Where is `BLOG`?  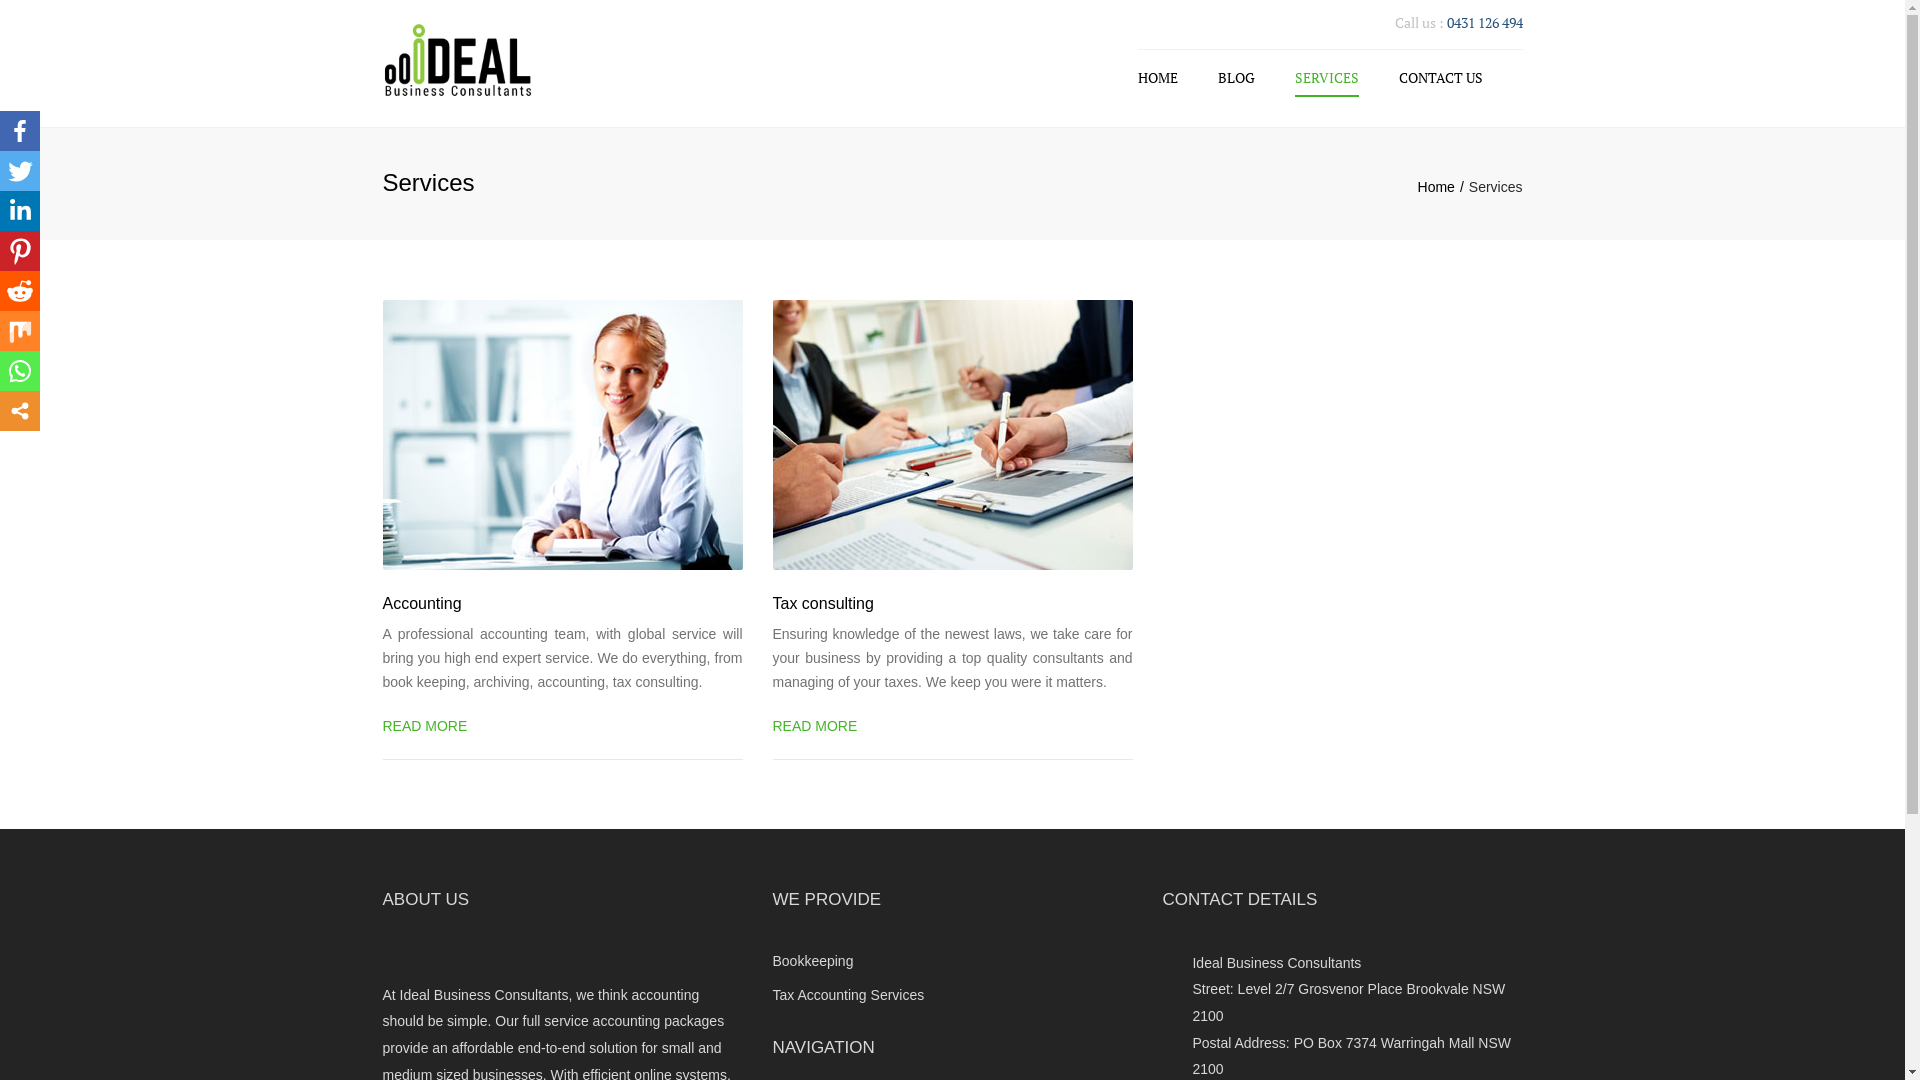 BLOG is located at coordinates (1236, 78).